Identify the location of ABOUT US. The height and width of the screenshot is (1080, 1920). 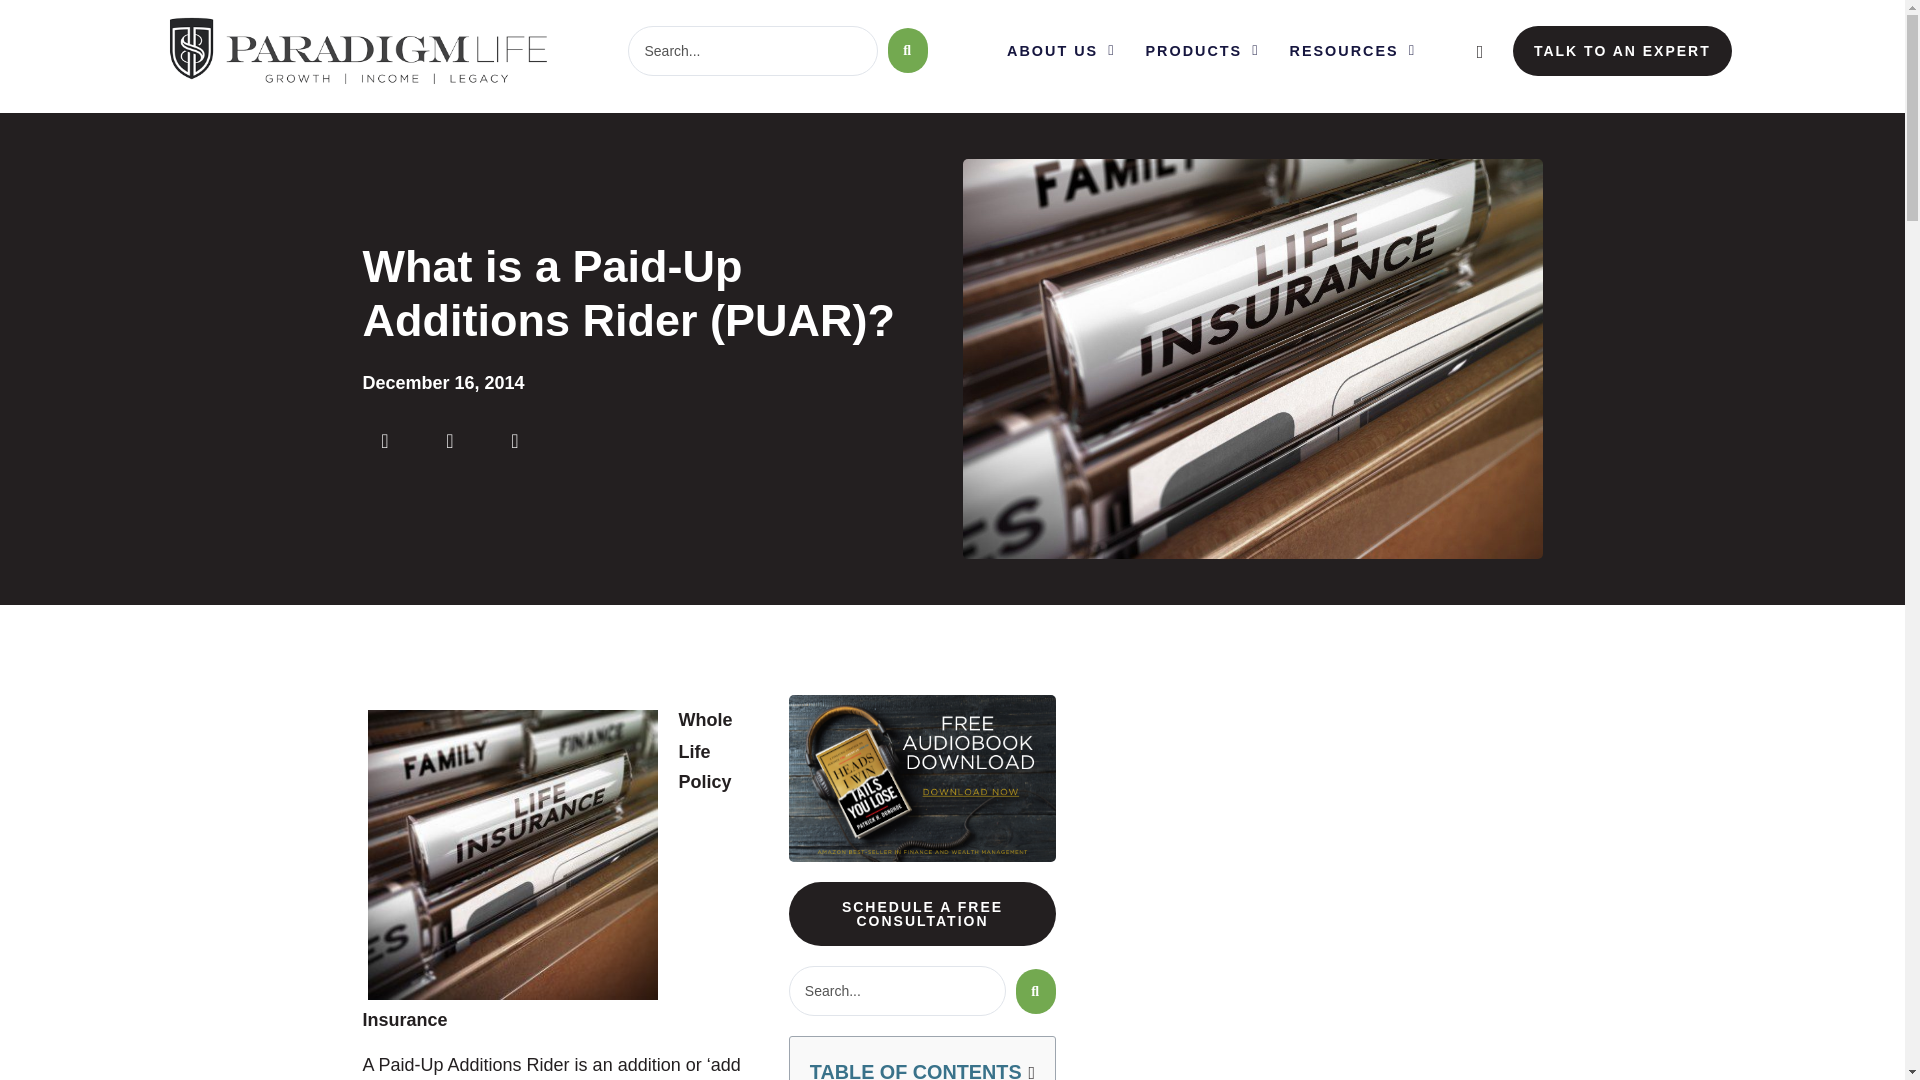
(1060, 51).